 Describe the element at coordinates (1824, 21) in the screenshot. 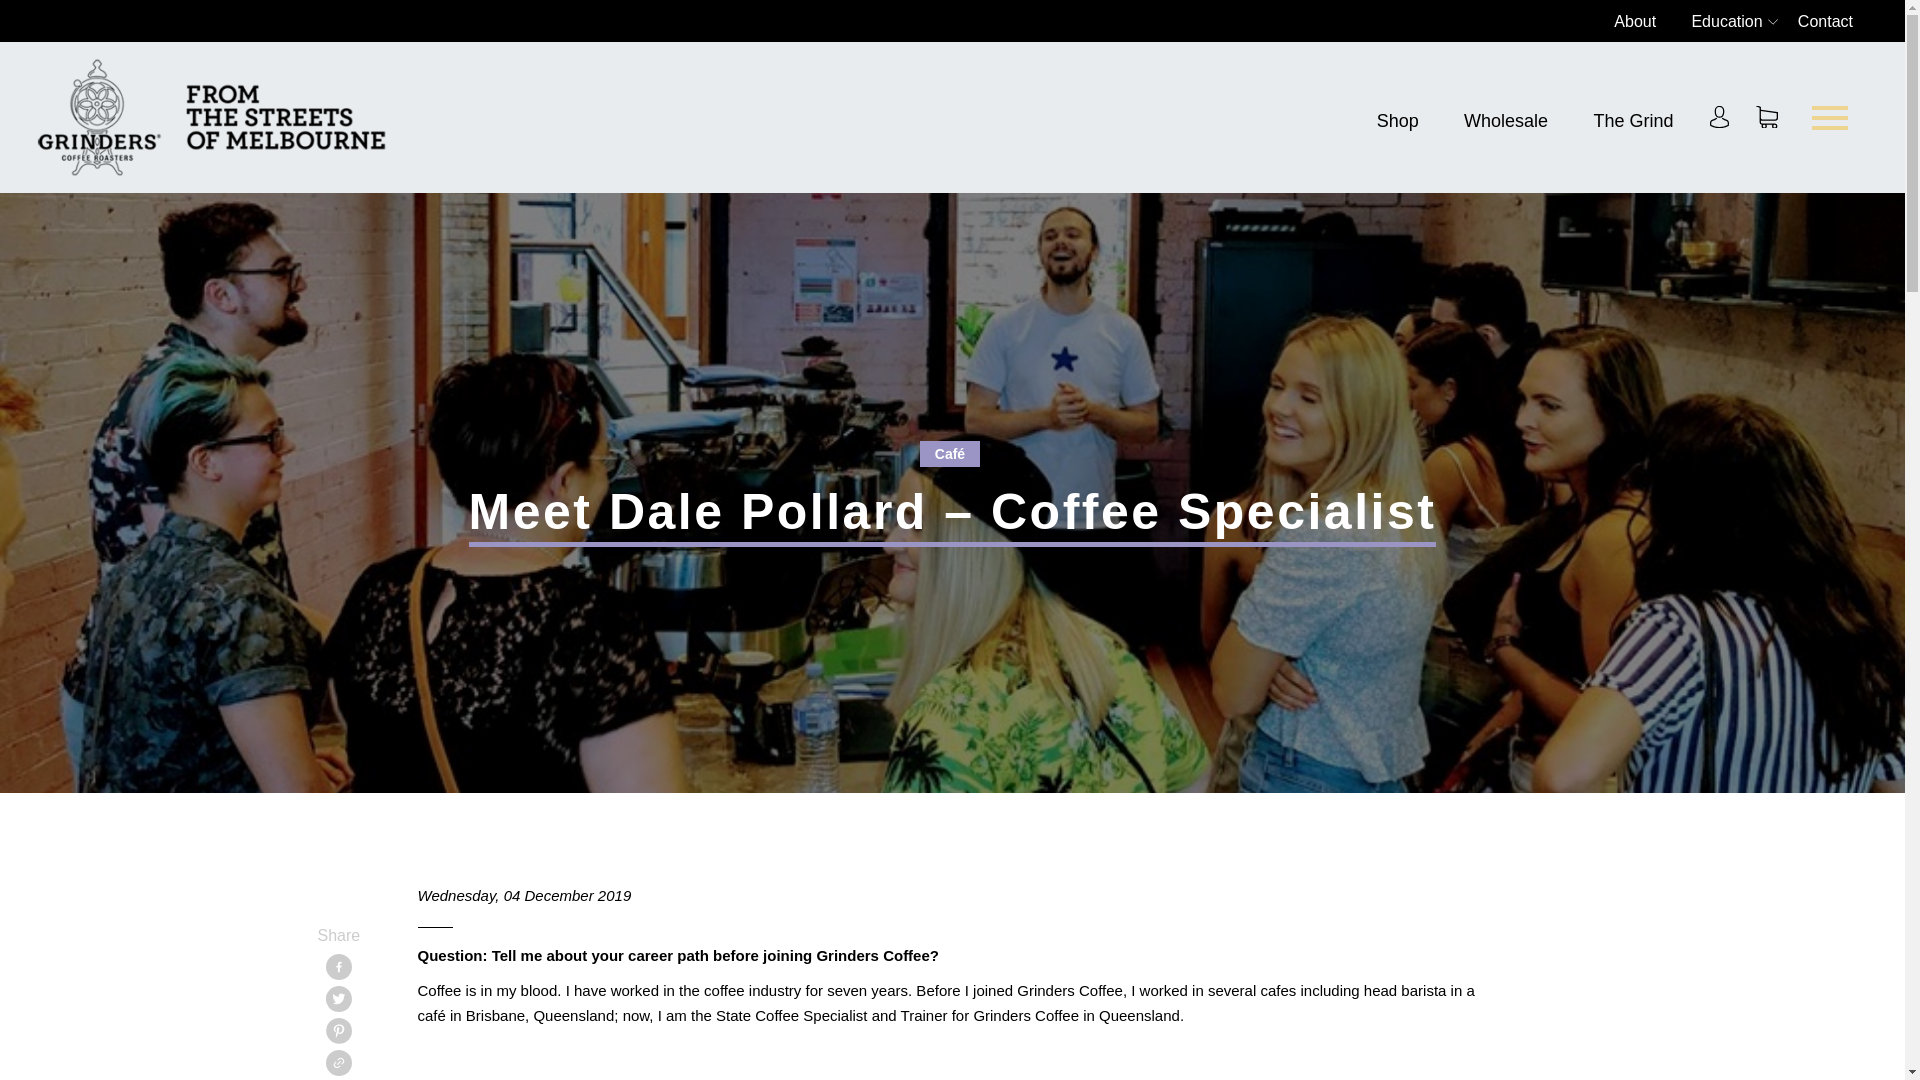

I see `Contact` at that location.